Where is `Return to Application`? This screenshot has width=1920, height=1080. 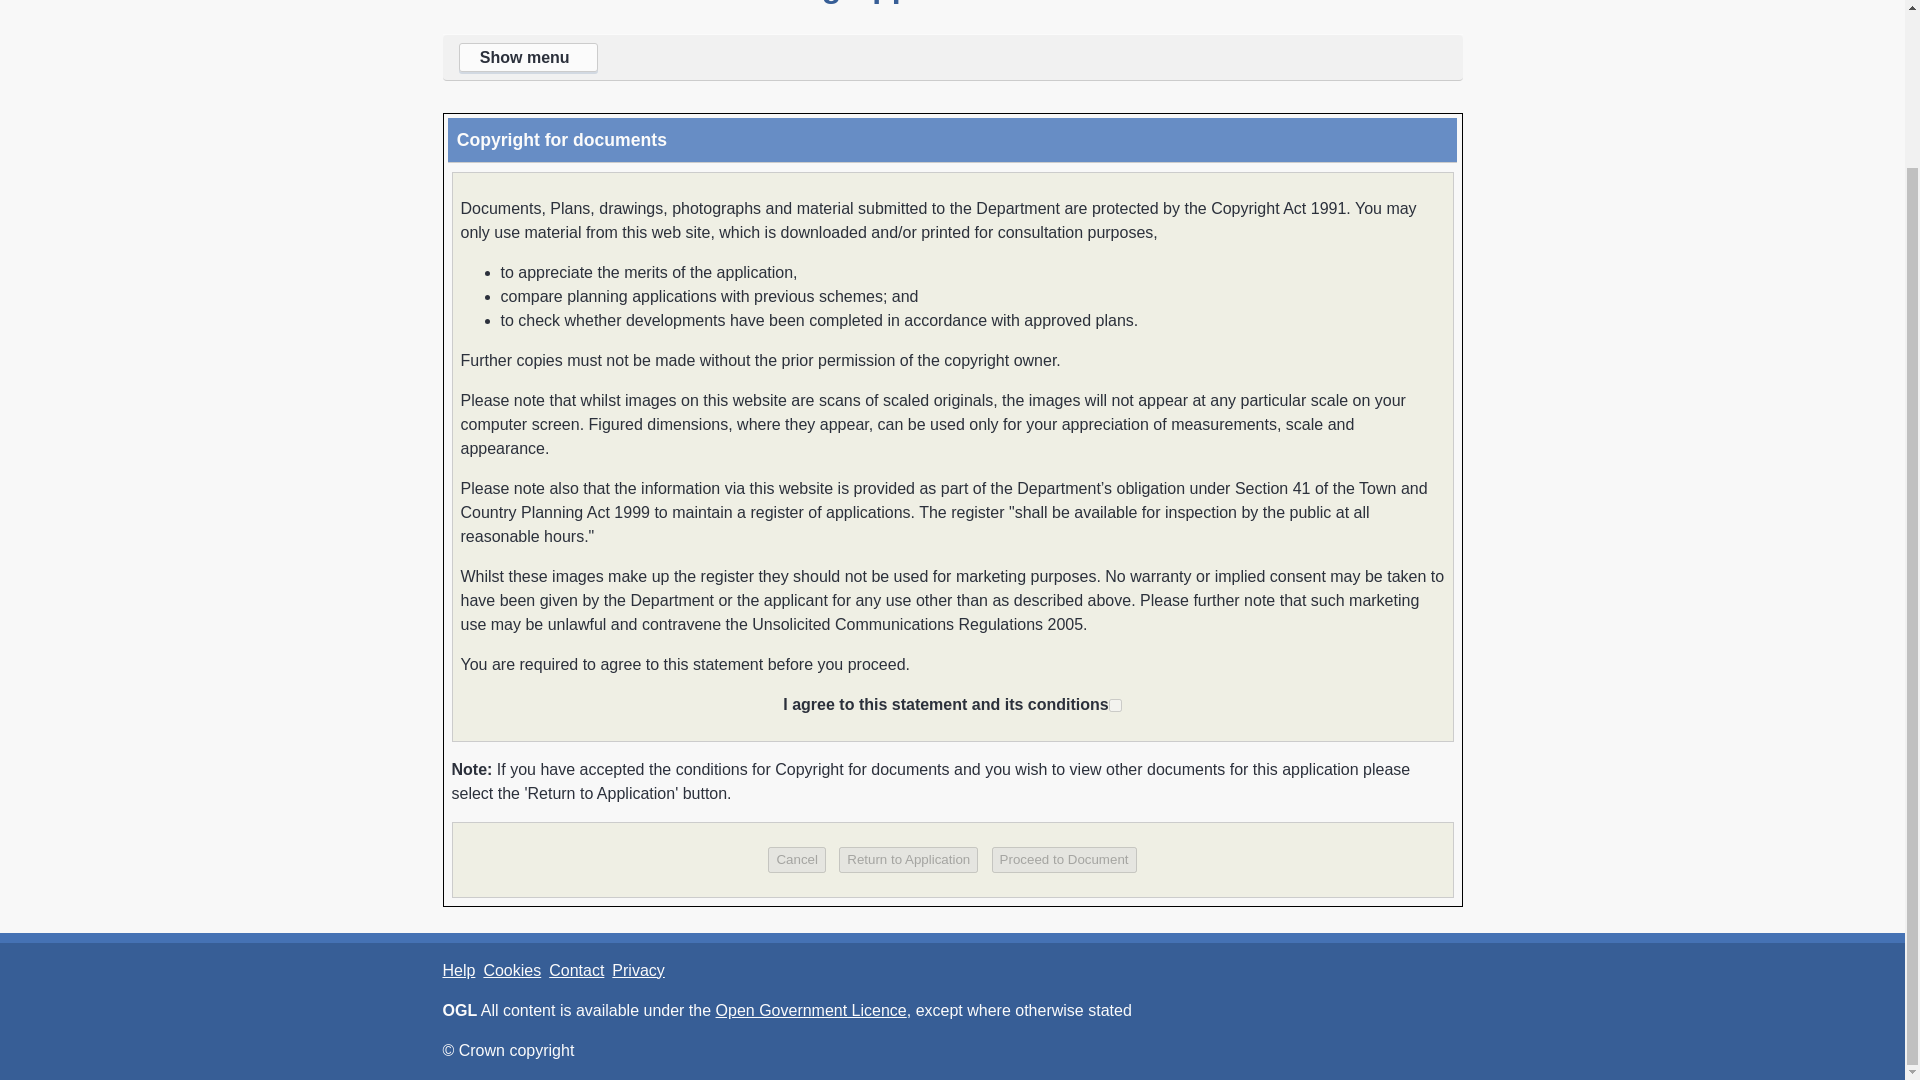
Return to Application is located at coordinates (908, 859).